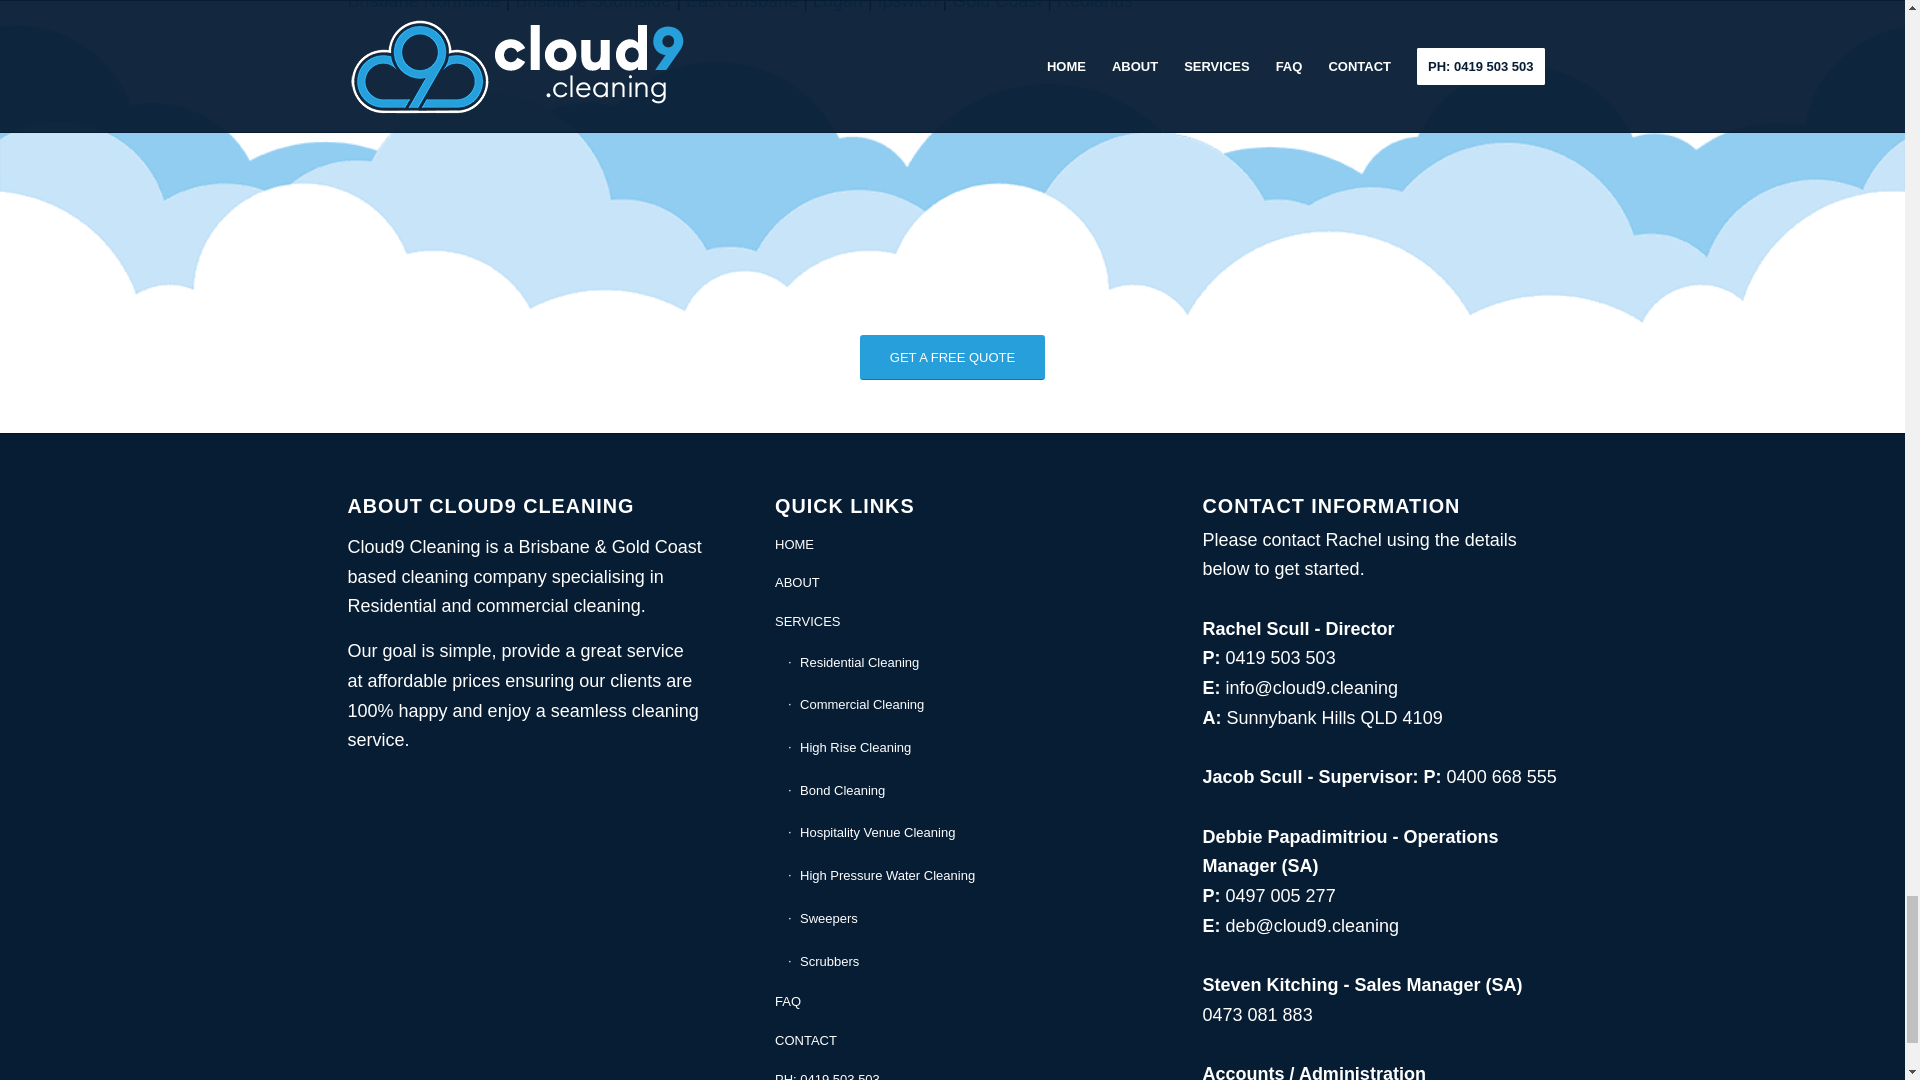 This screenshot has height=1080, width=1920. I want to click on High Pressure Water Cleaning, so click(958, 876).